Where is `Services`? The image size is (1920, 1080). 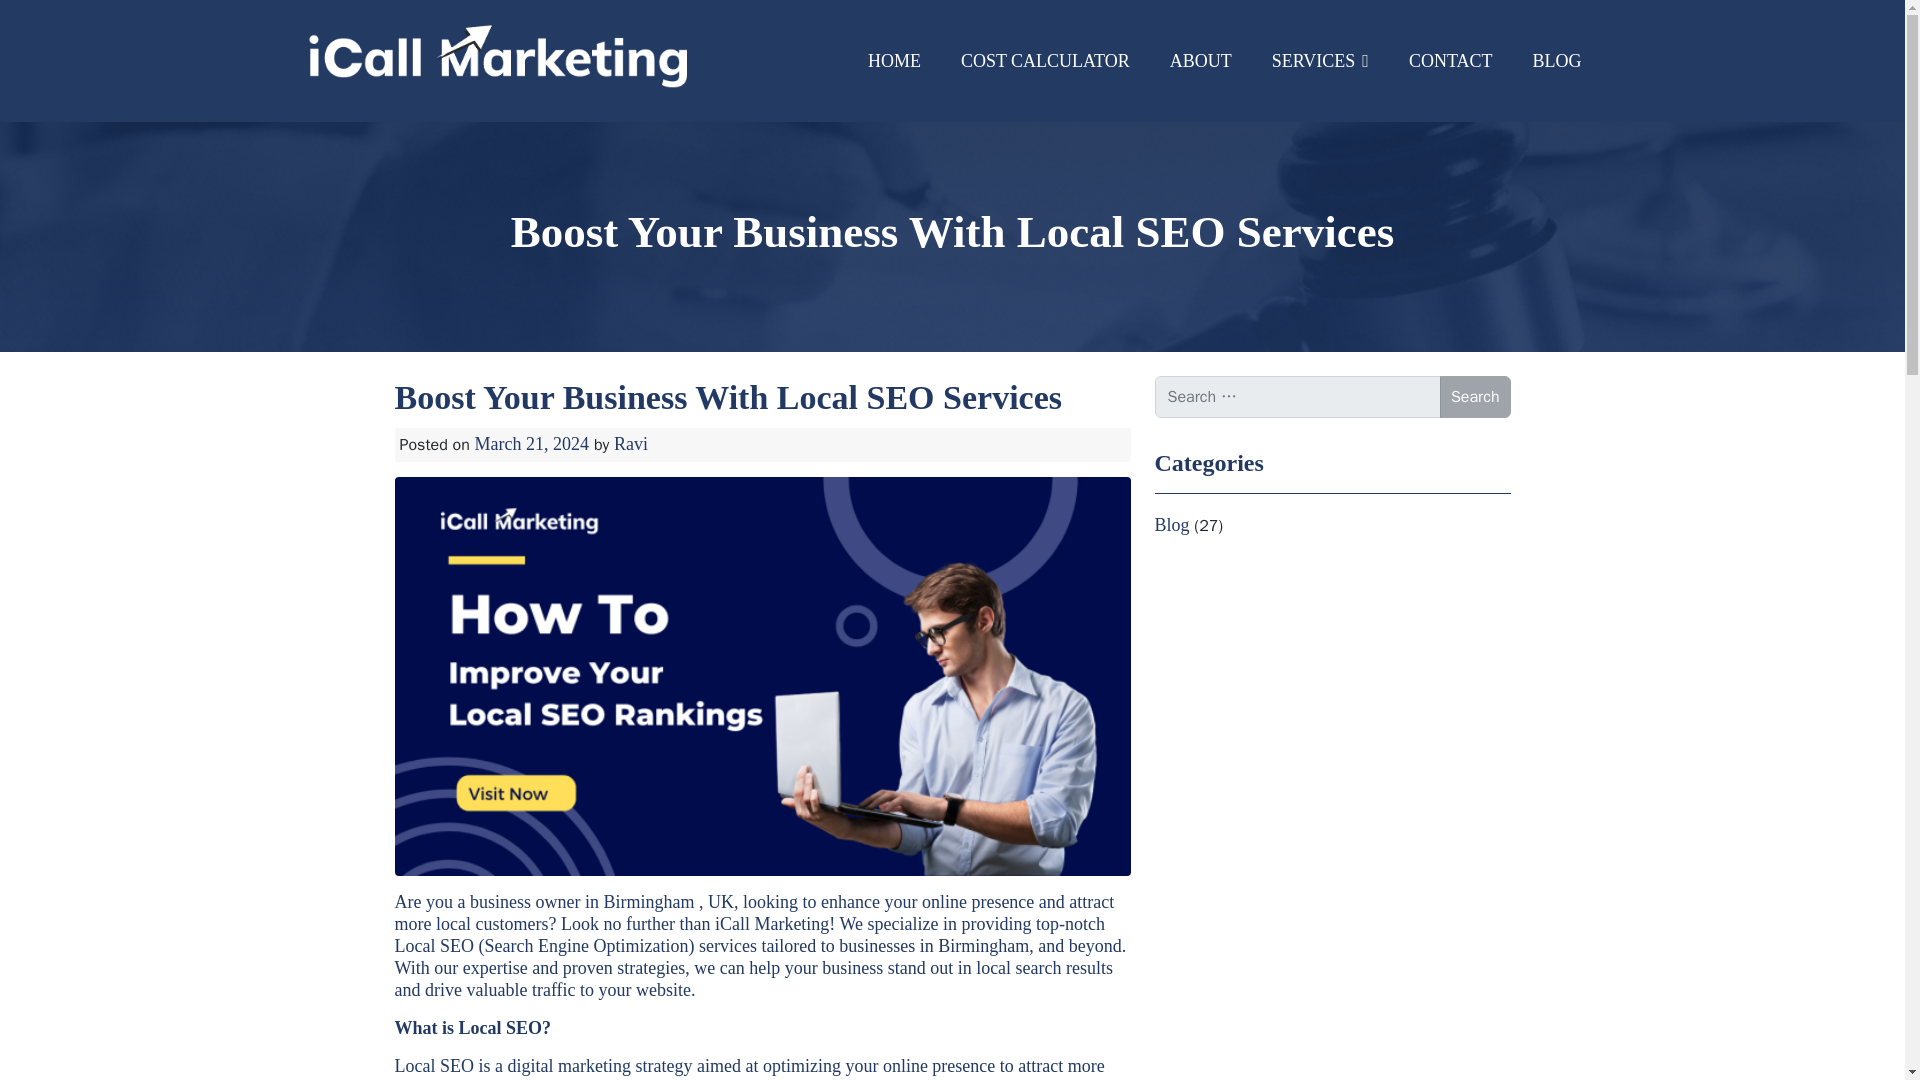 Services is located at coordinates (1320, 60).